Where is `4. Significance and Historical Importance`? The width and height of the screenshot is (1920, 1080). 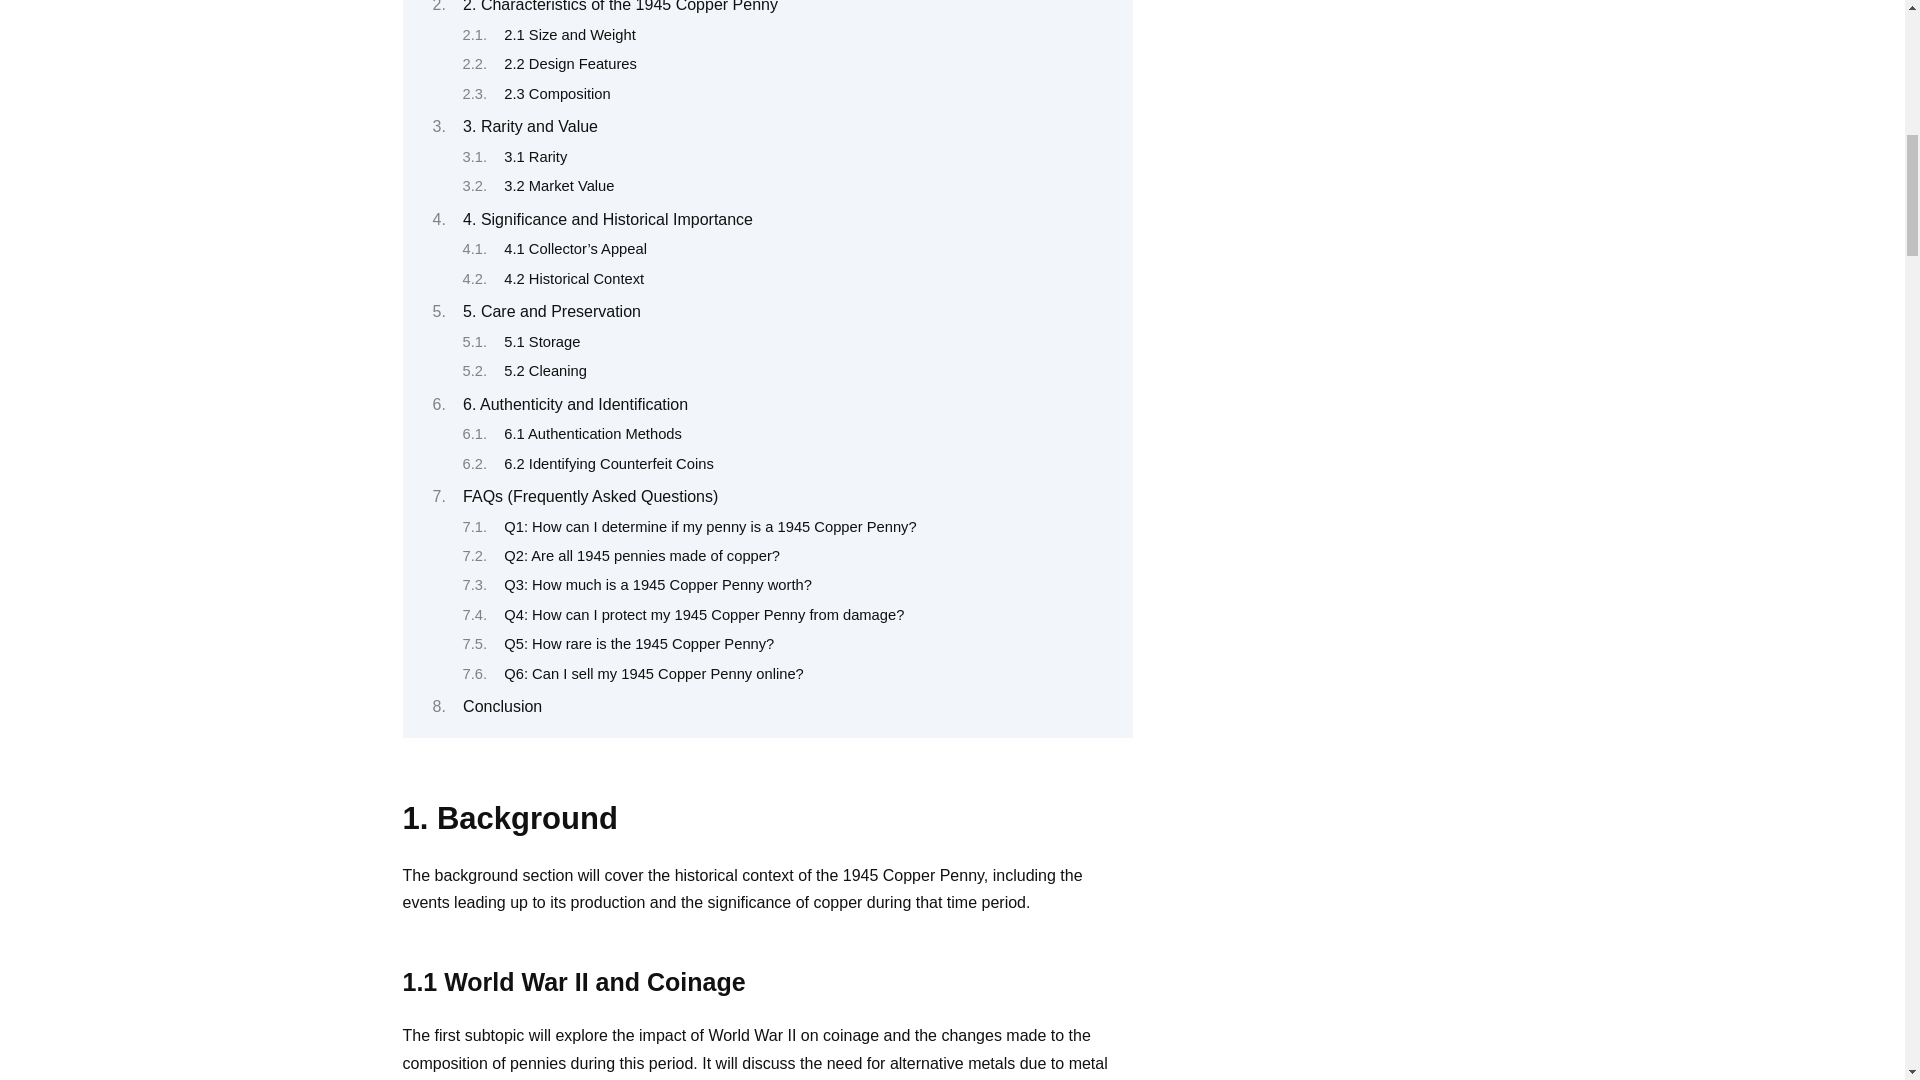 4. Significance and Historical Importance is located at coordinates (607, 218).